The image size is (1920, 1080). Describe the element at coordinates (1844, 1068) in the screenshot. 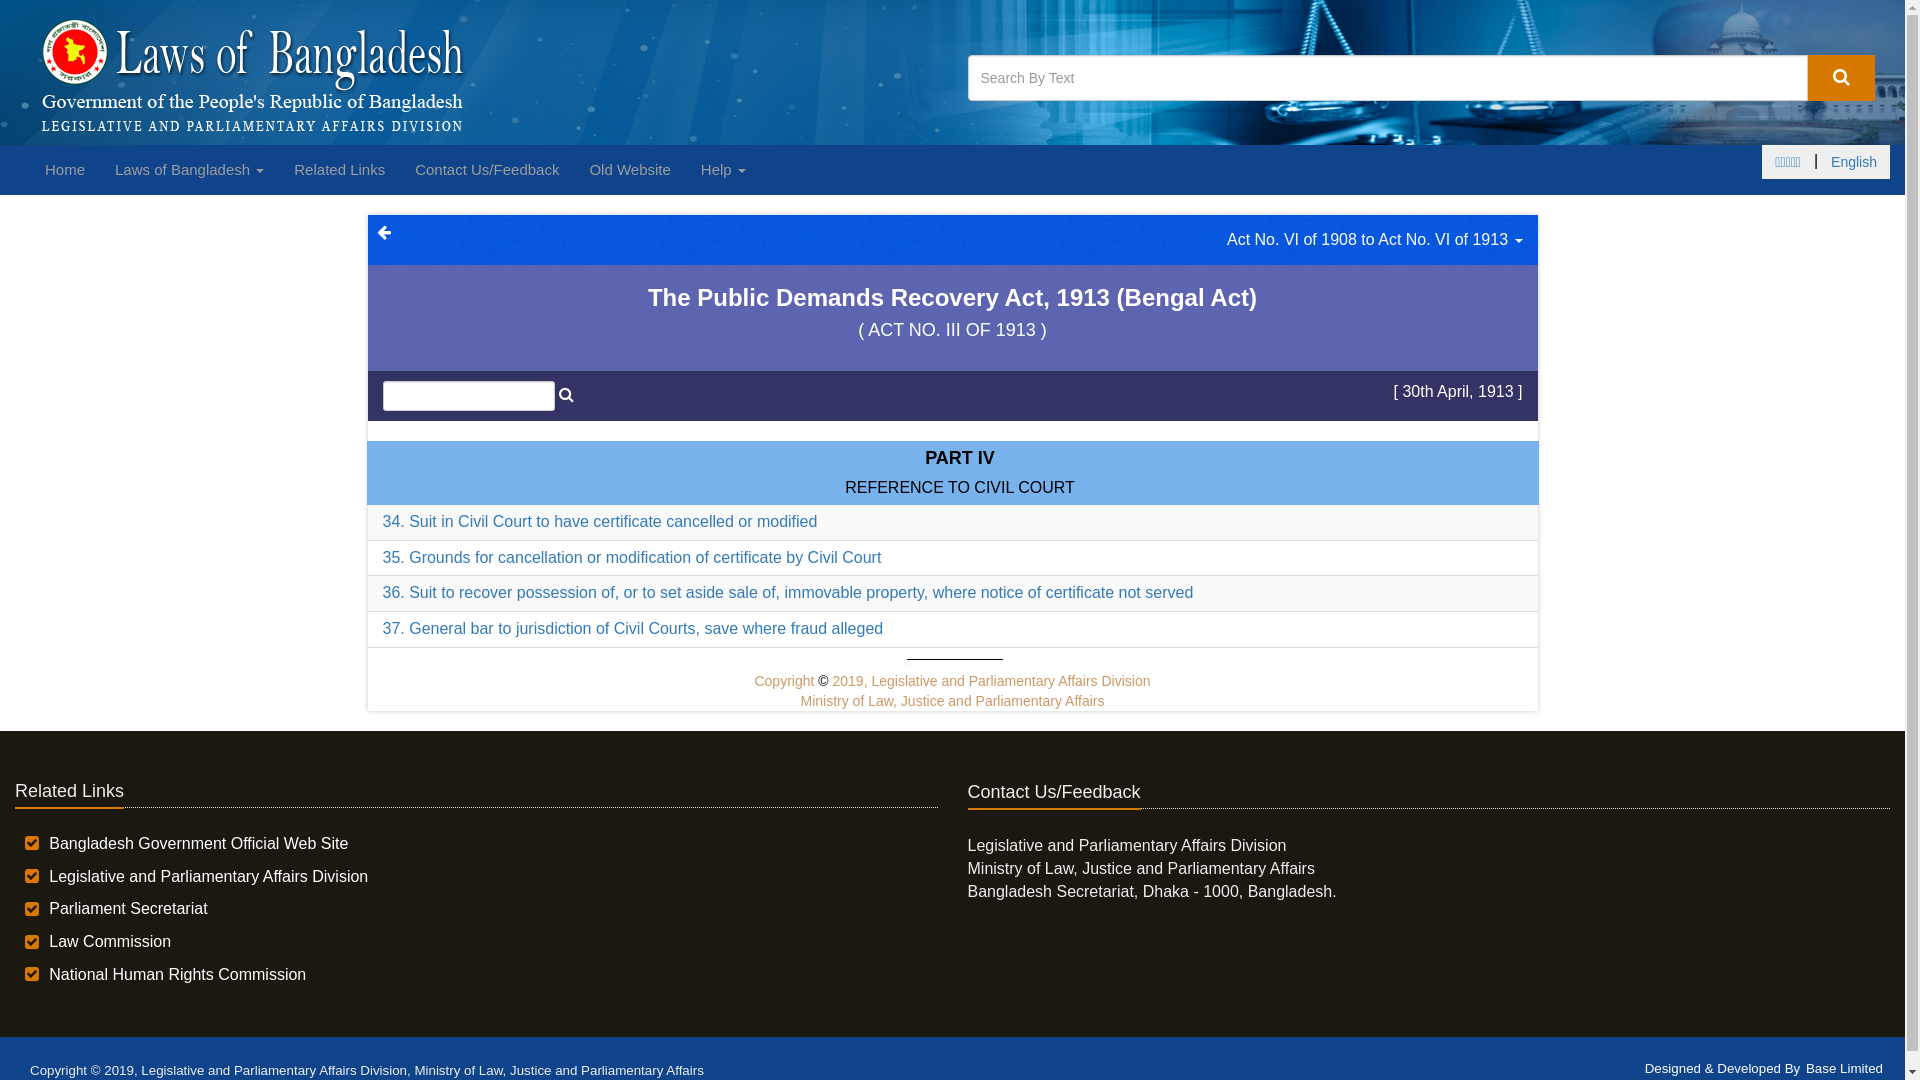

I see `Base Limited` at that location.